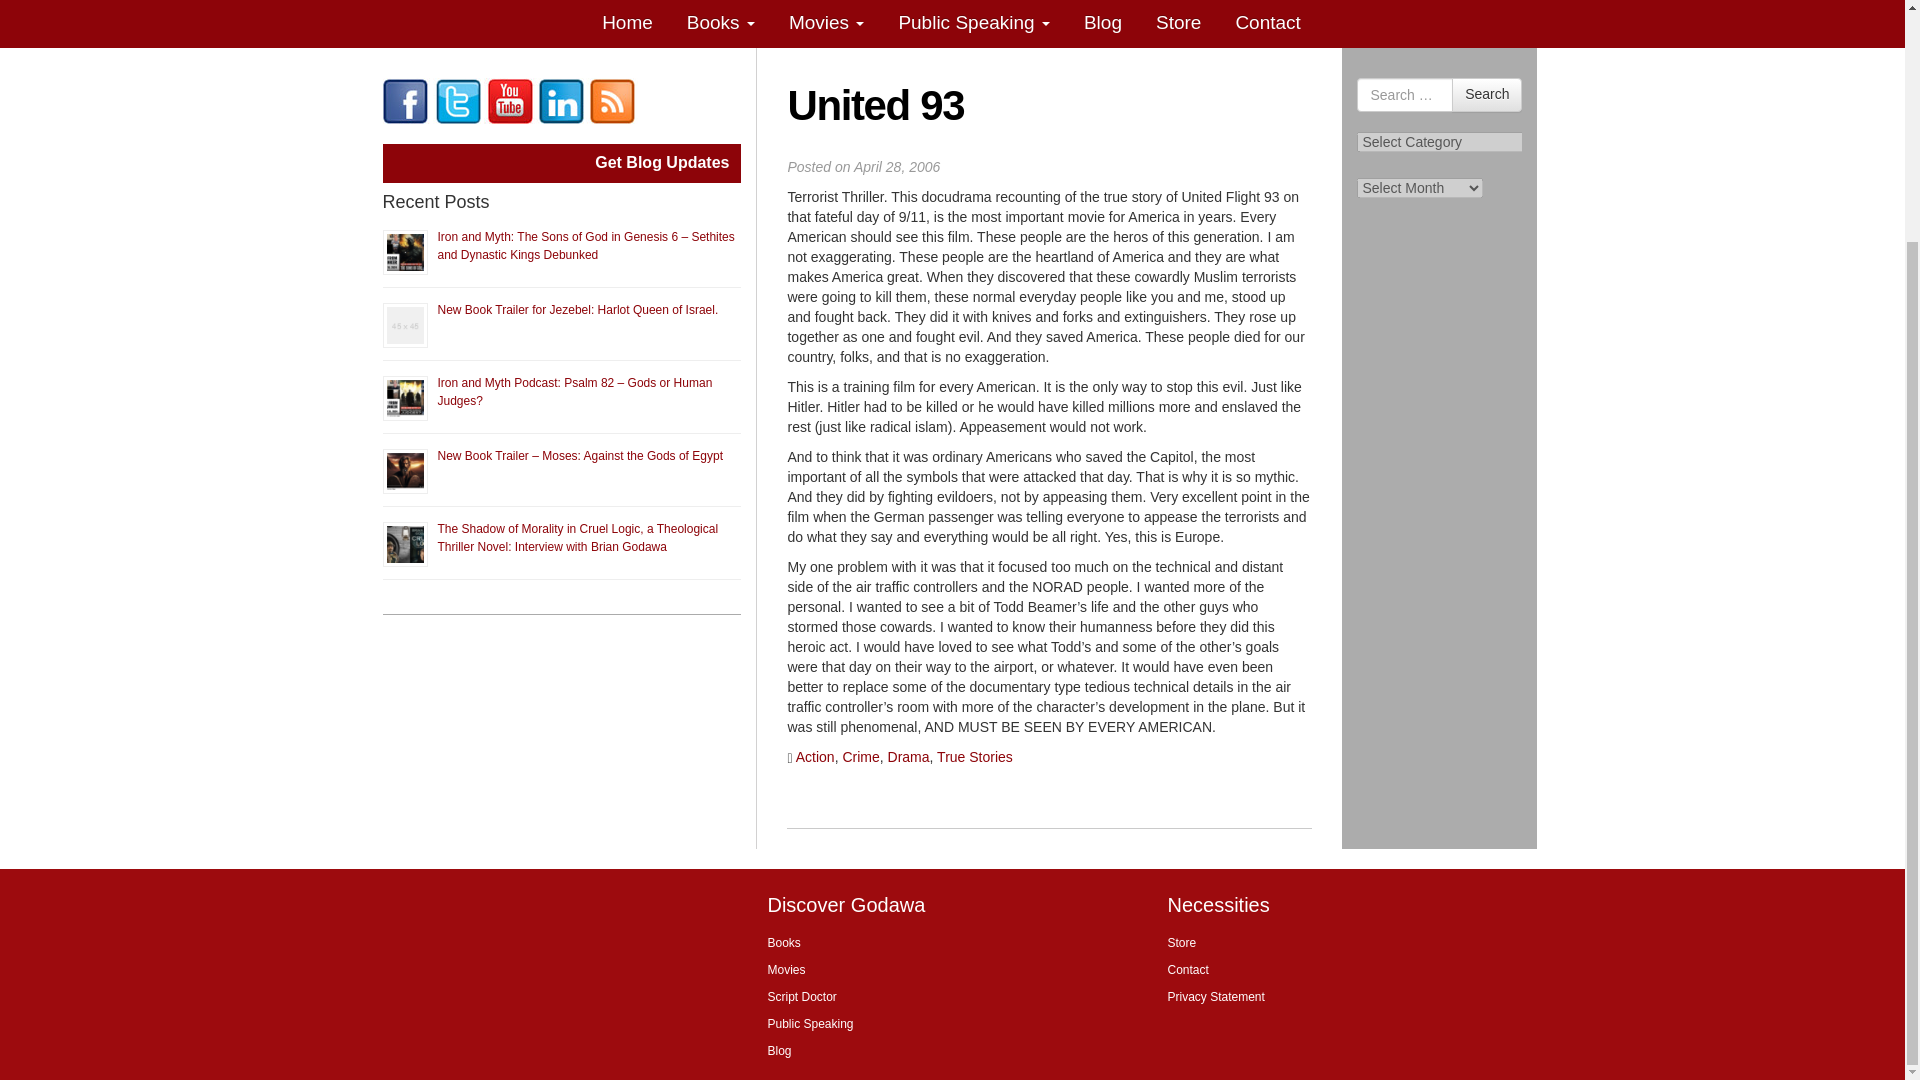 The height and width of the screenshot is (1080, 1920). What do you see at coordinates (827, 24) in the screenshot?
I see `Movies` at bounding box center [827, 24].